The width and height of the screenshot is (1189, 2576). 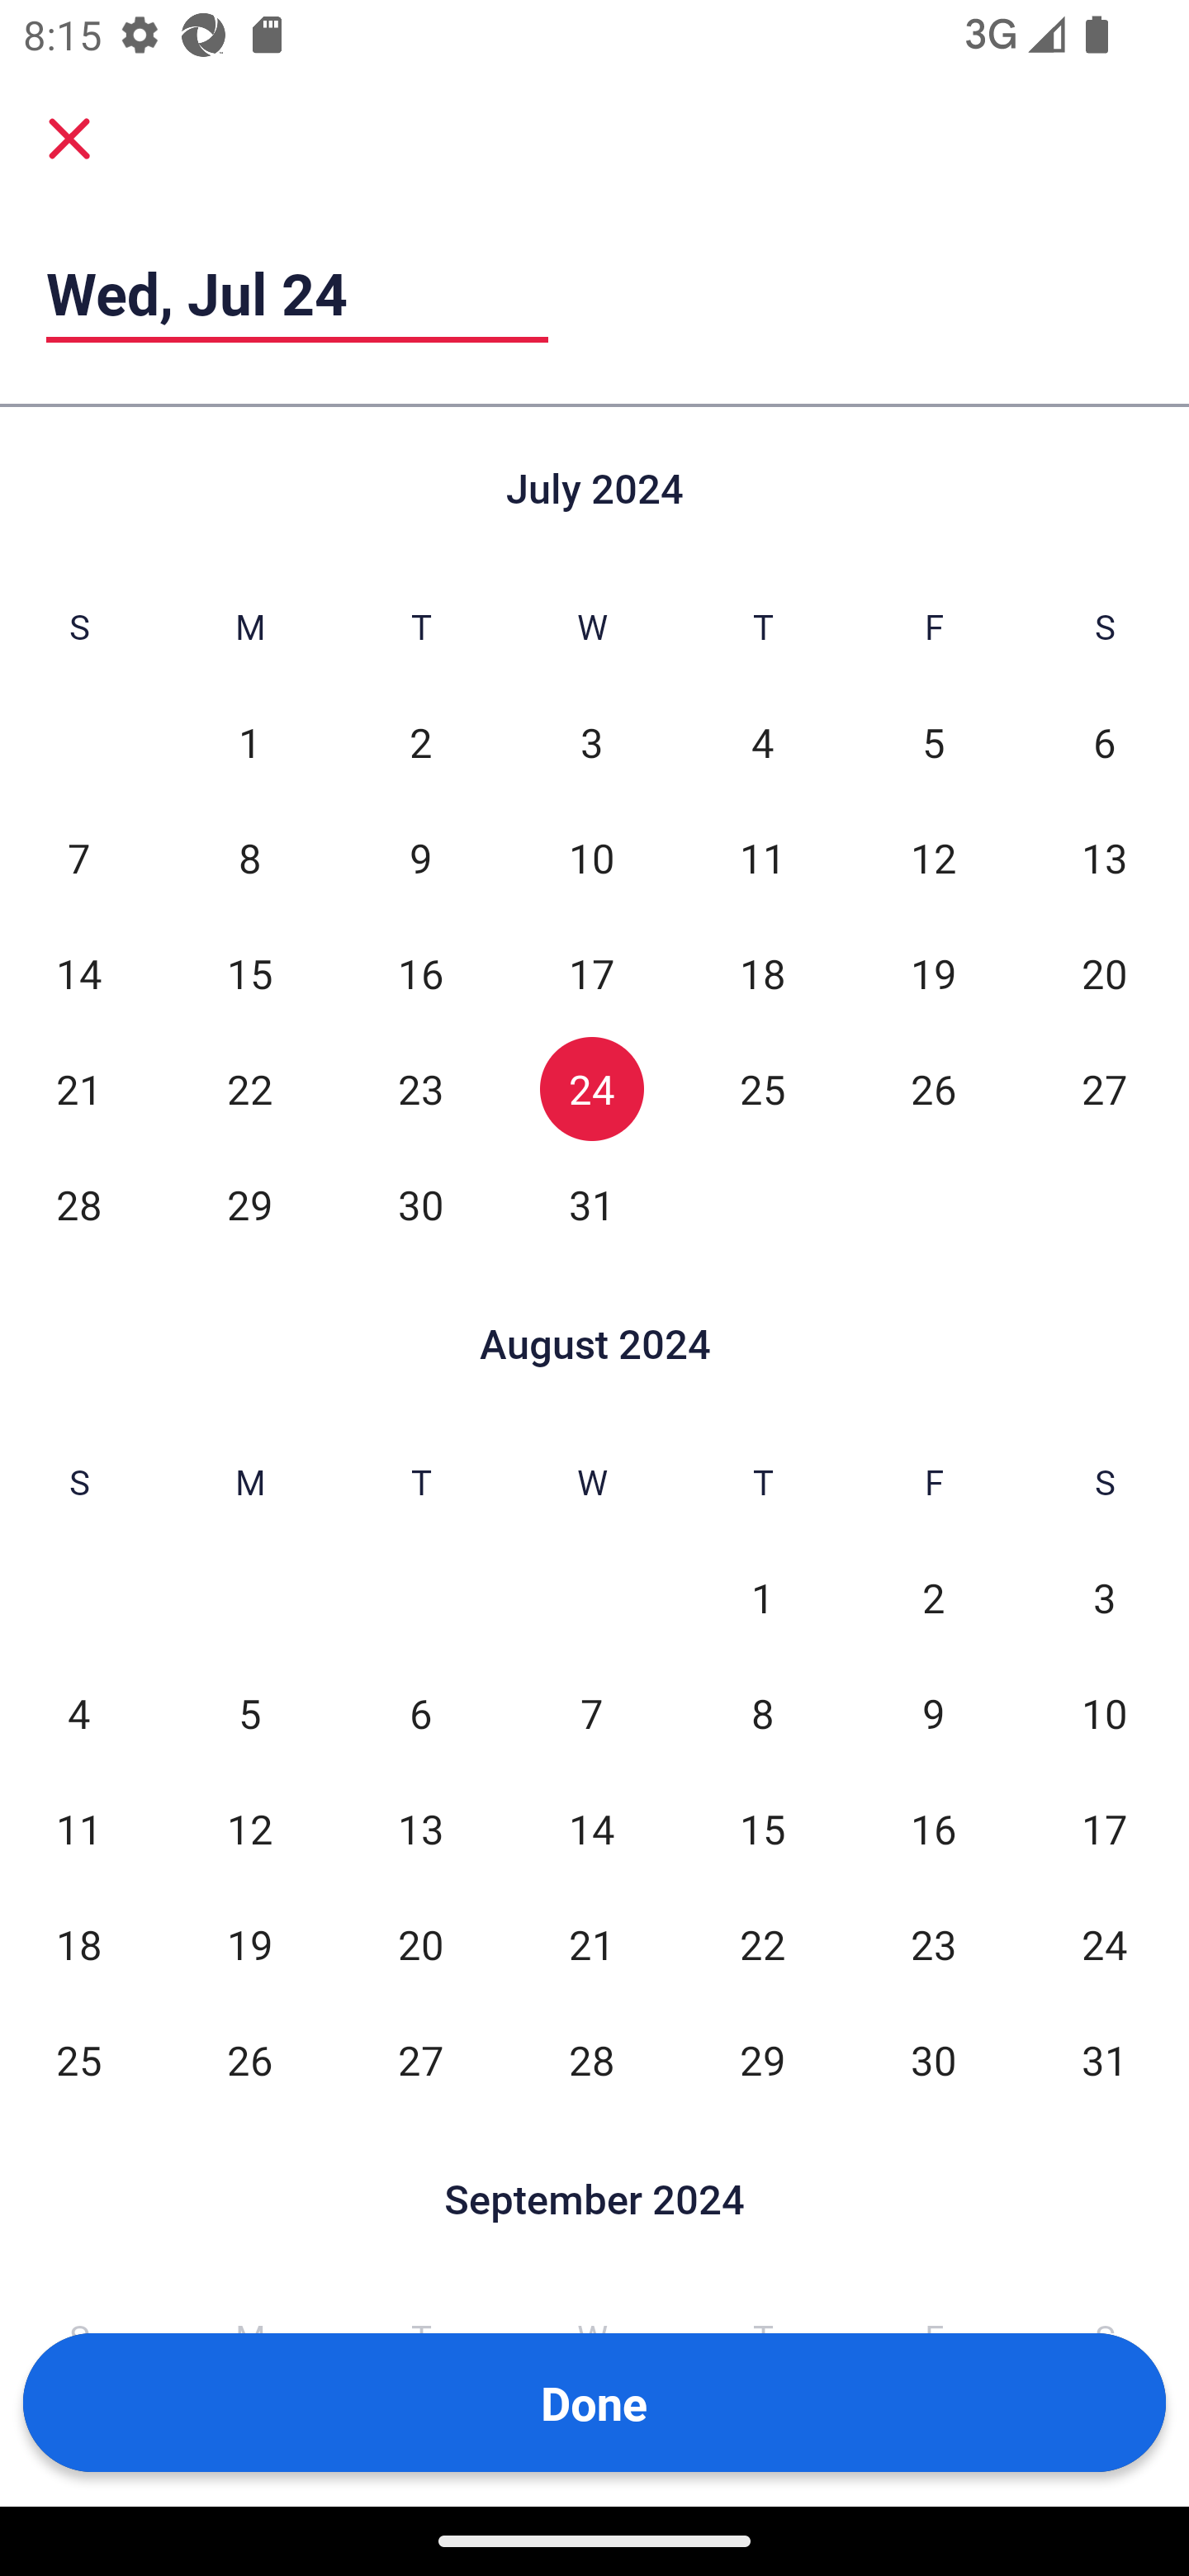 I want to click on 9 Tue, Jul 9, Not Selected, so click(x=421, y=857).